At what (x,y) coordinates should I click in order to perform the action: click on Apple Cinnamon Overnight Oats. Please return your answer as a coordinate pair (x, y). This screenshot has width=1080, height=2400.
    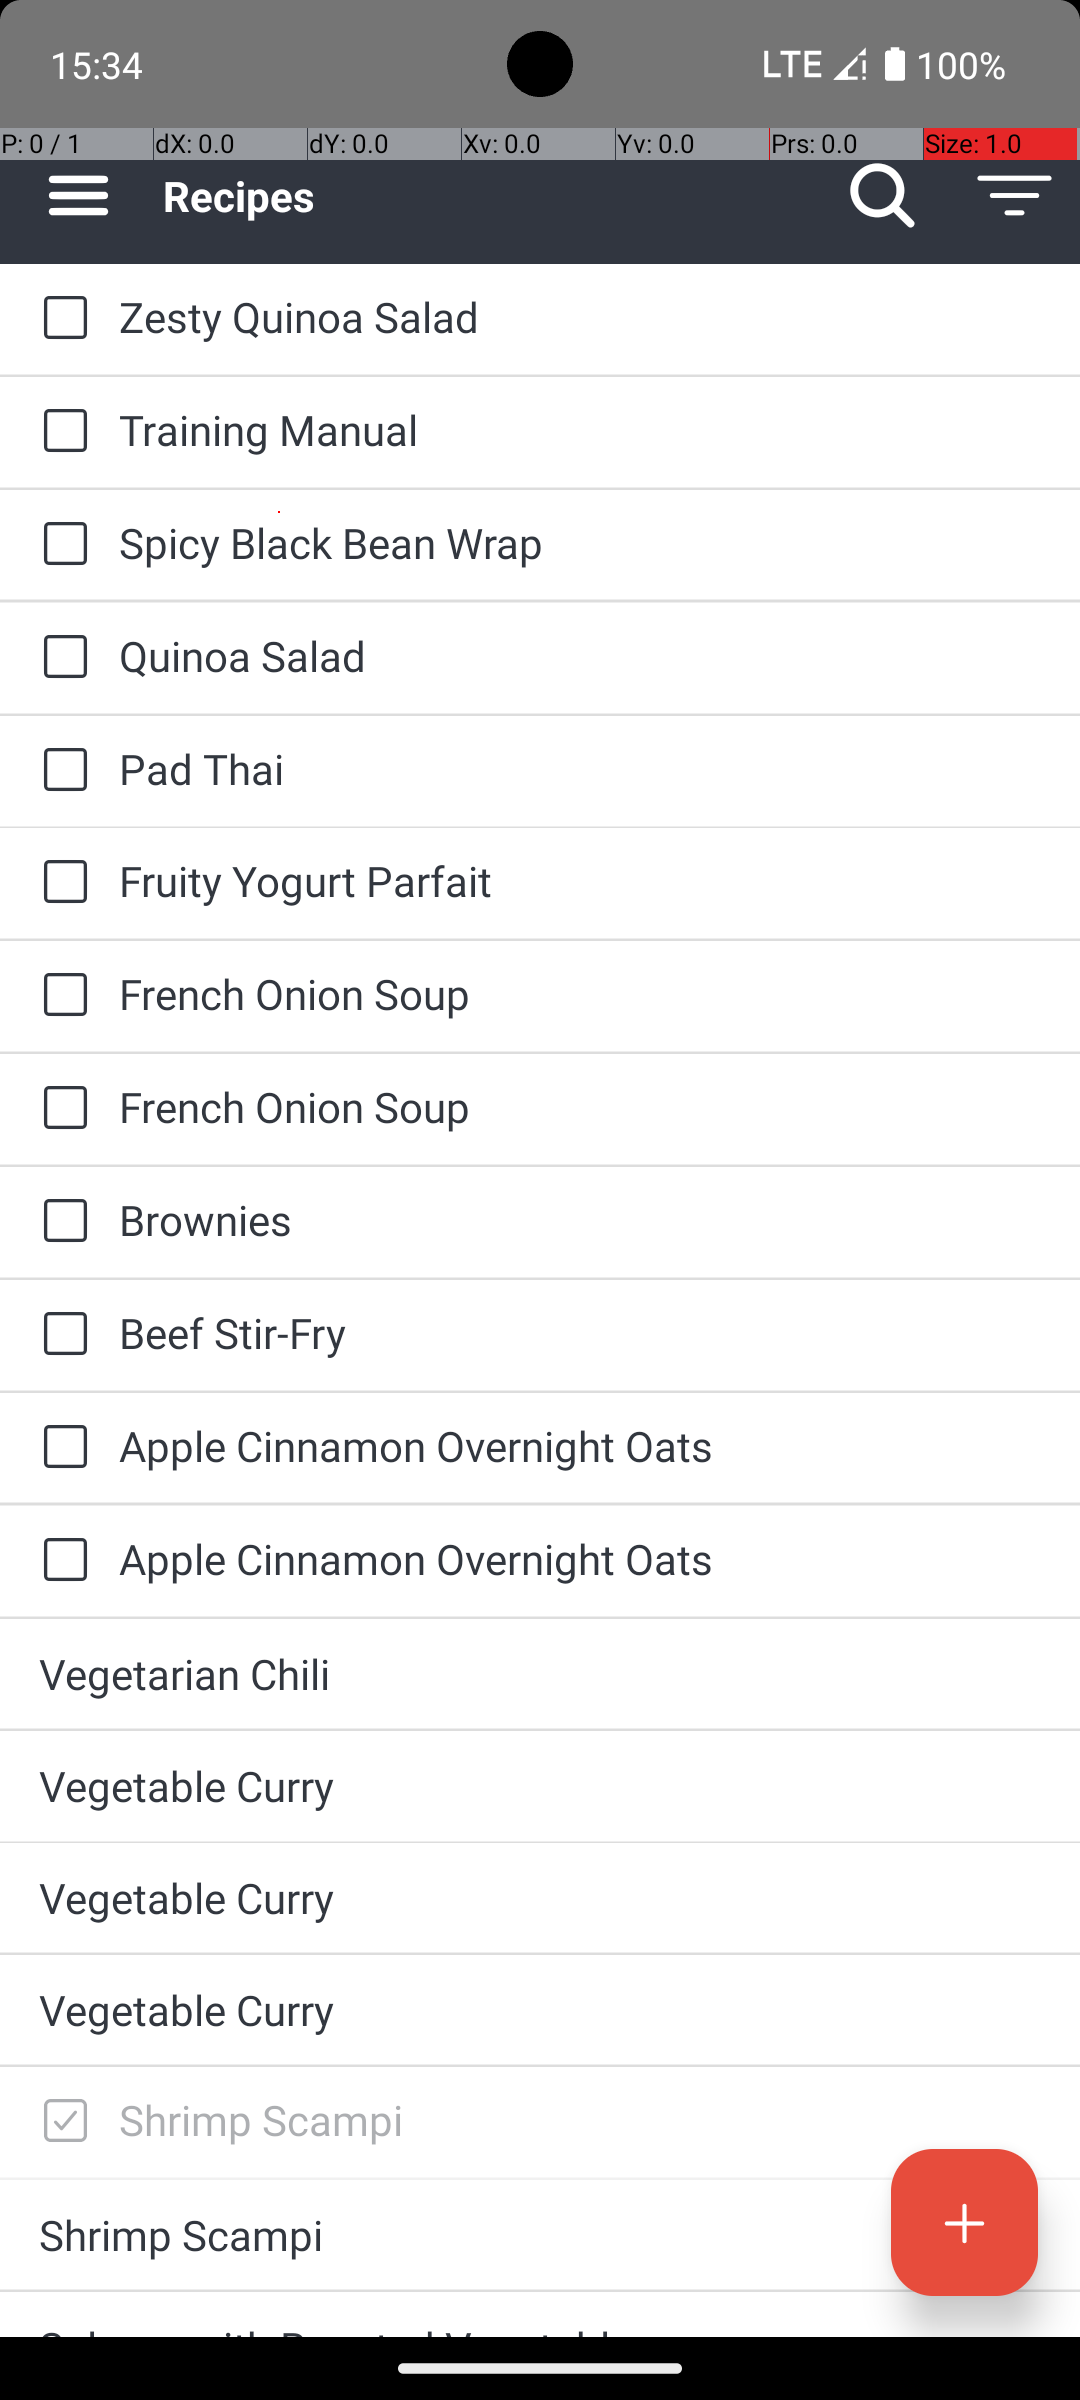
    Looking at the image, I should click on (580, 1446).